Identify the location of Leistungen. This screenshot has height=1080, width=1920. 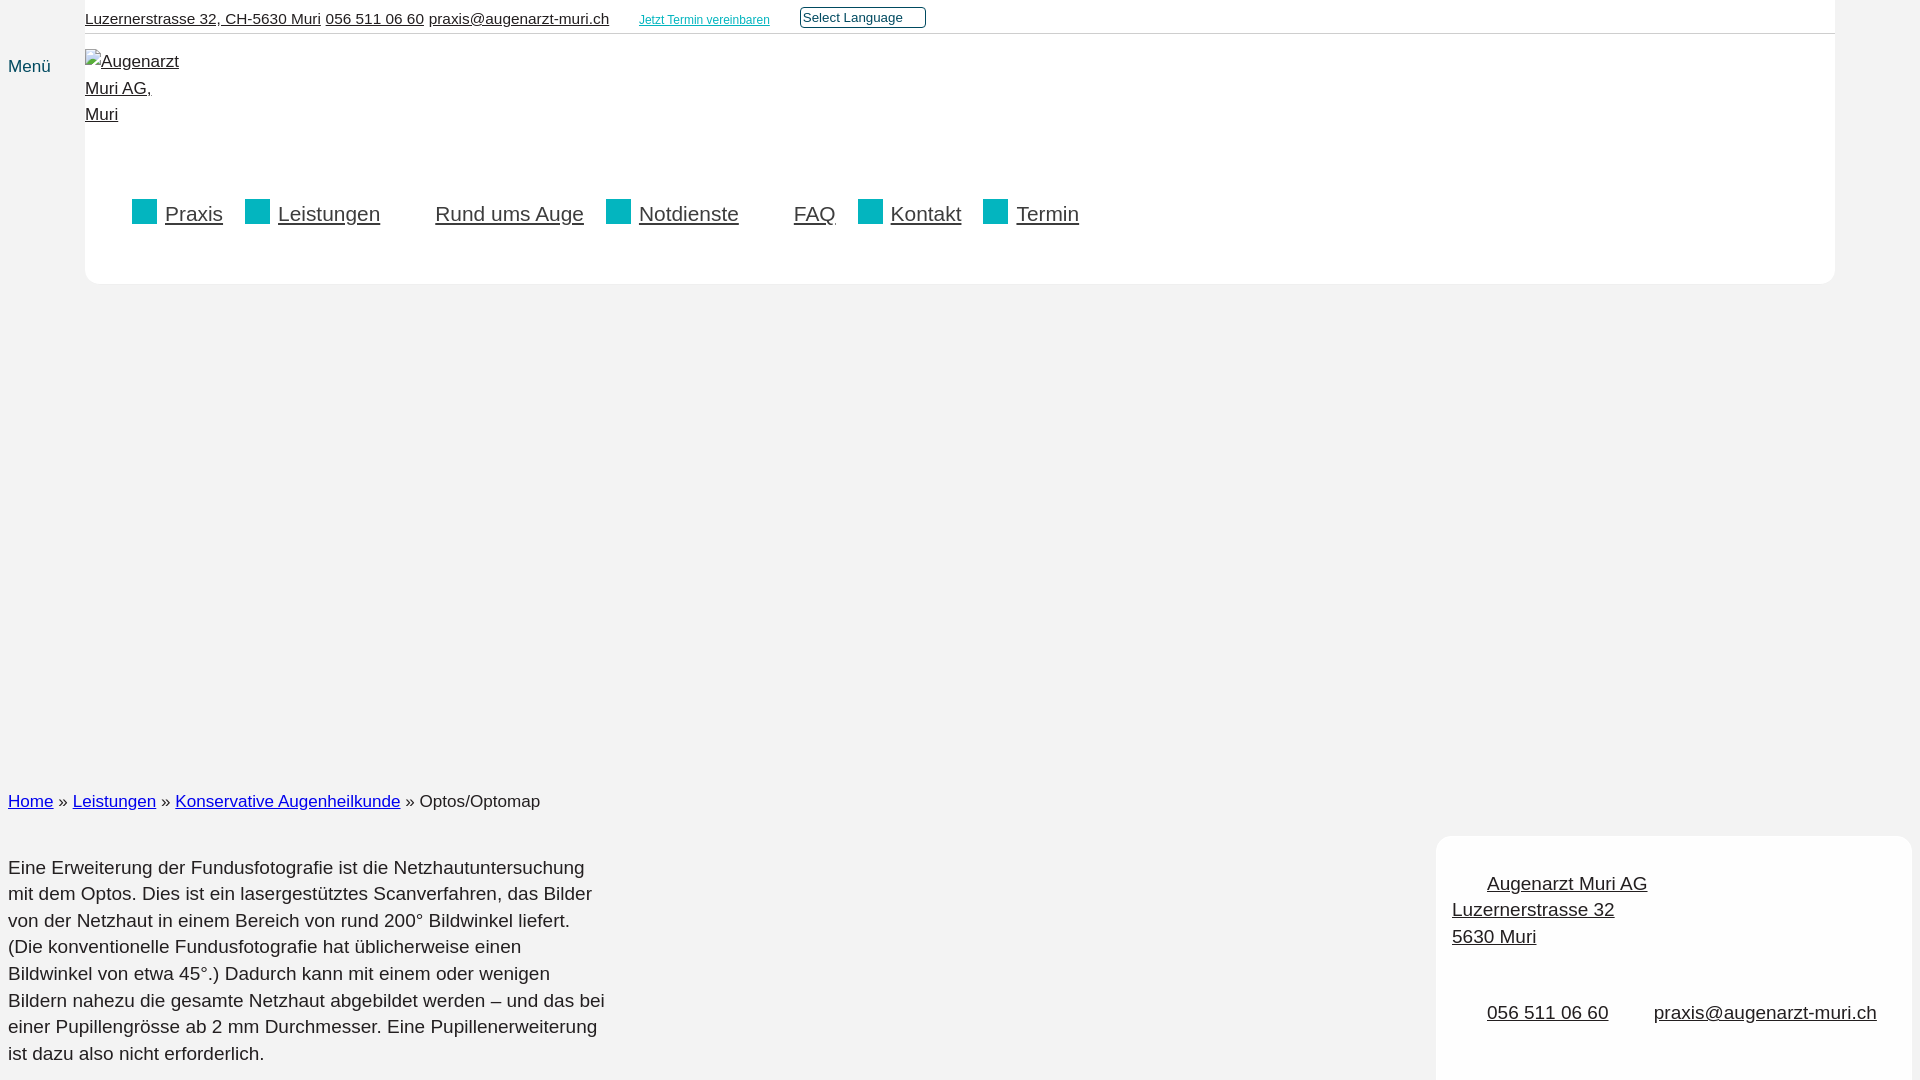
(115, 802).